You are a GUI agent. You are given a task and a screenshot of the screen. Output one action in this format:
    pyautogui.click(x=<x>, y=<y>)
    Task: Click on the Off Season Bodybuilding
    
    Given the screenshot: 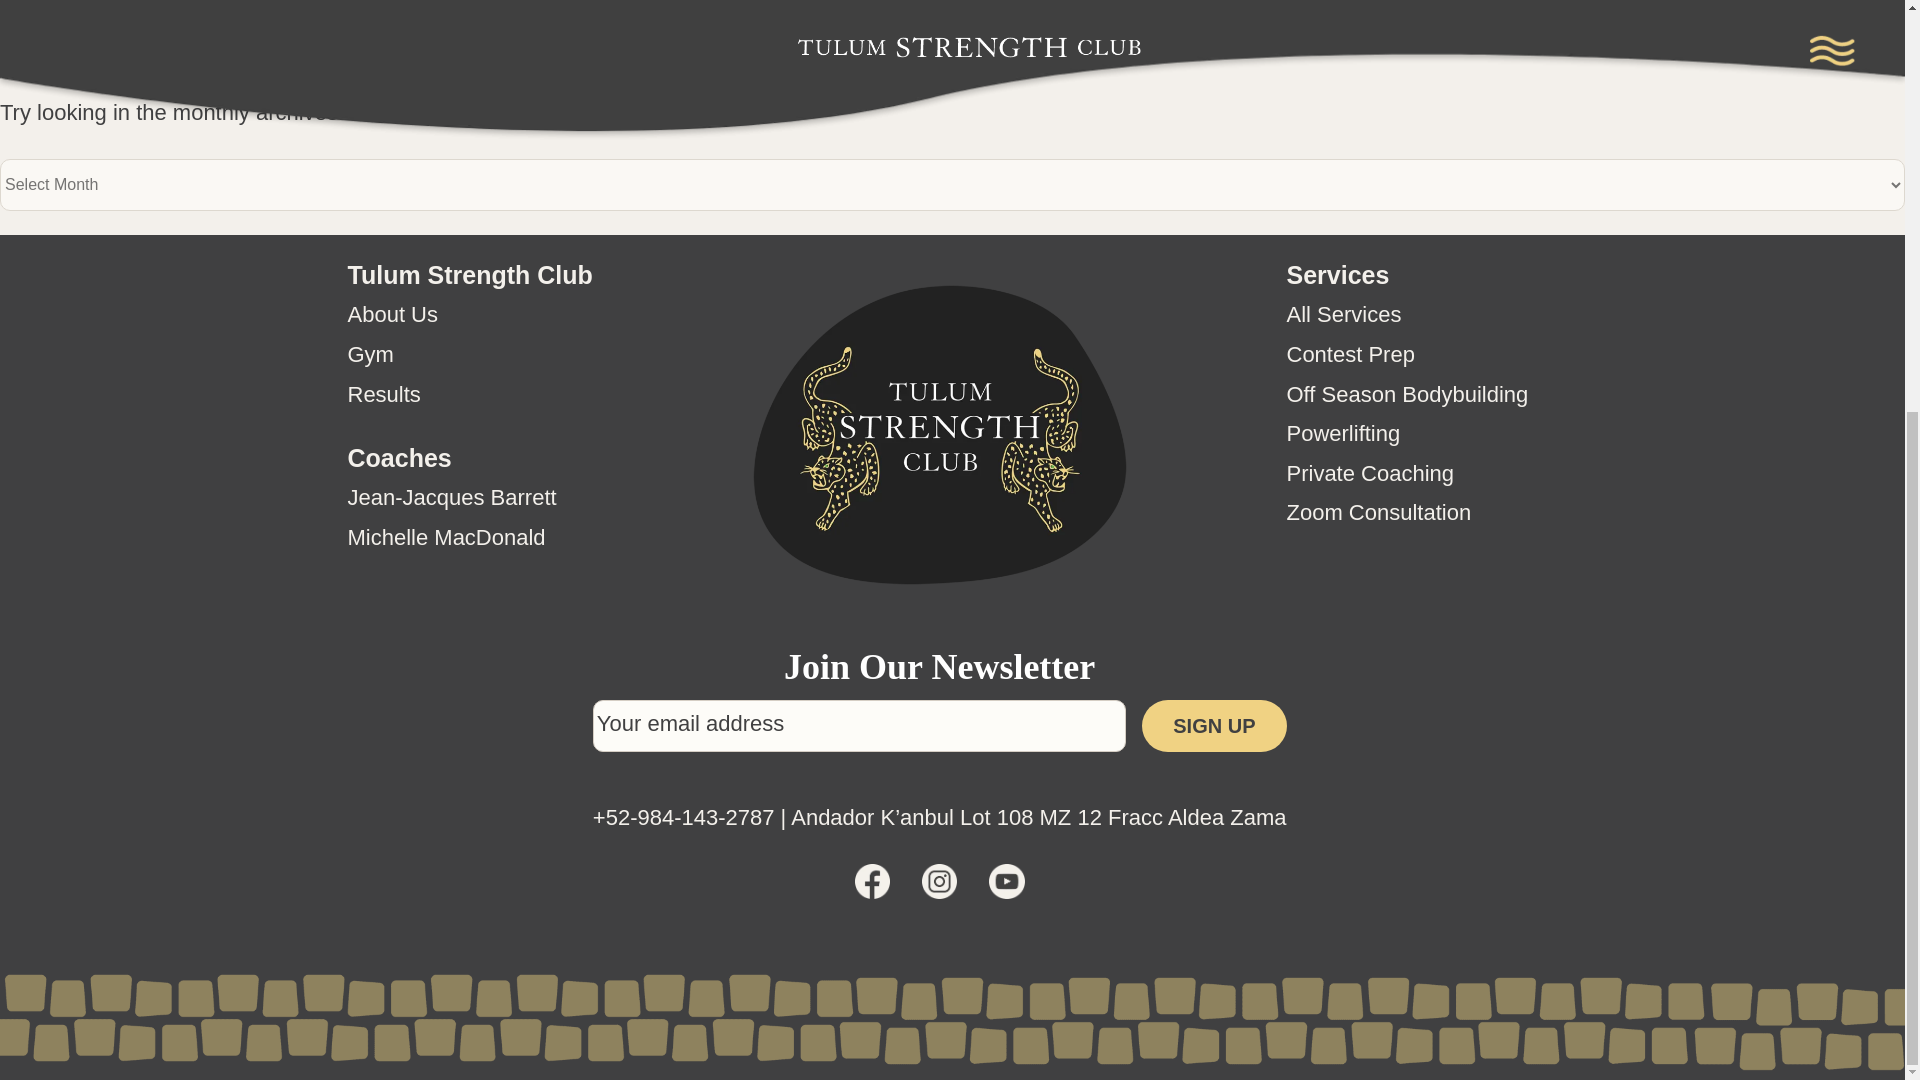 What is the action you would take?
    pyautogui.click(x=1407, y=394)
    